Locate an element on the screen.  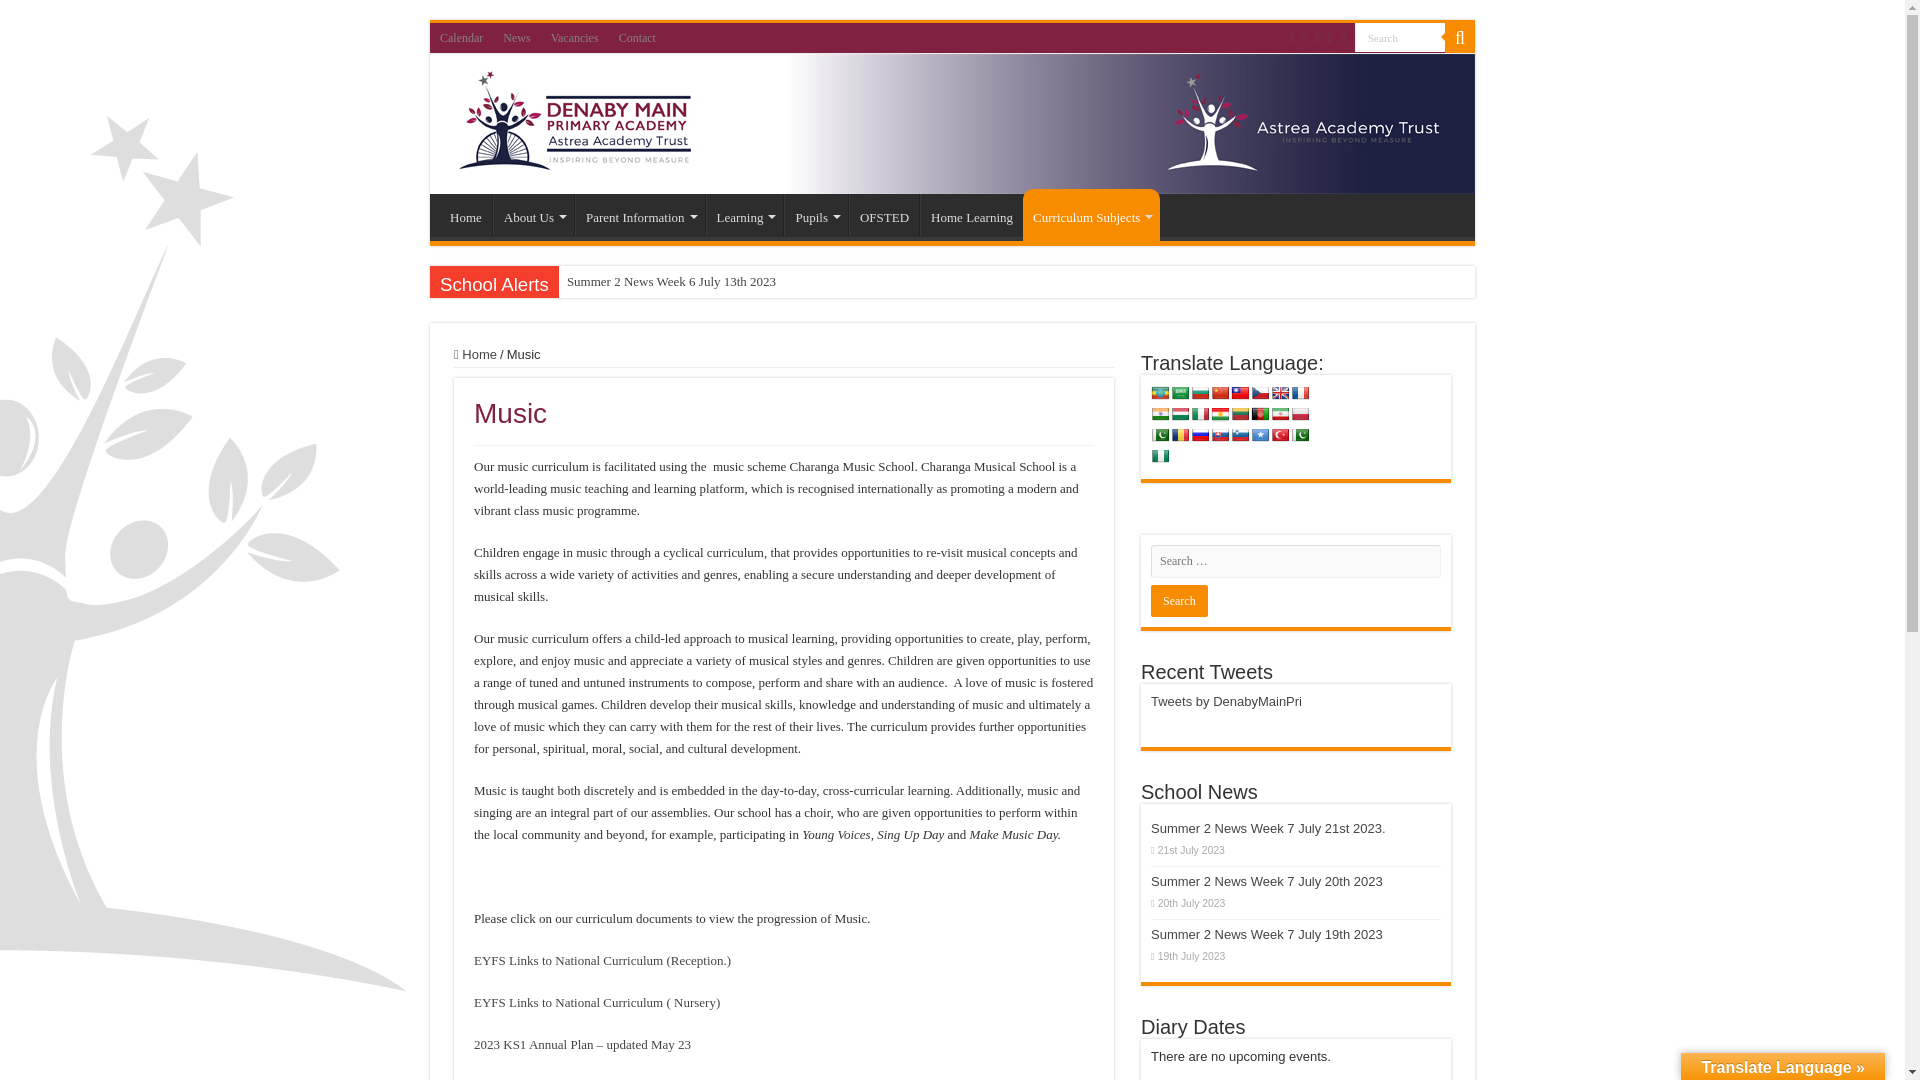
Search is located at coordinates (1178, 600).